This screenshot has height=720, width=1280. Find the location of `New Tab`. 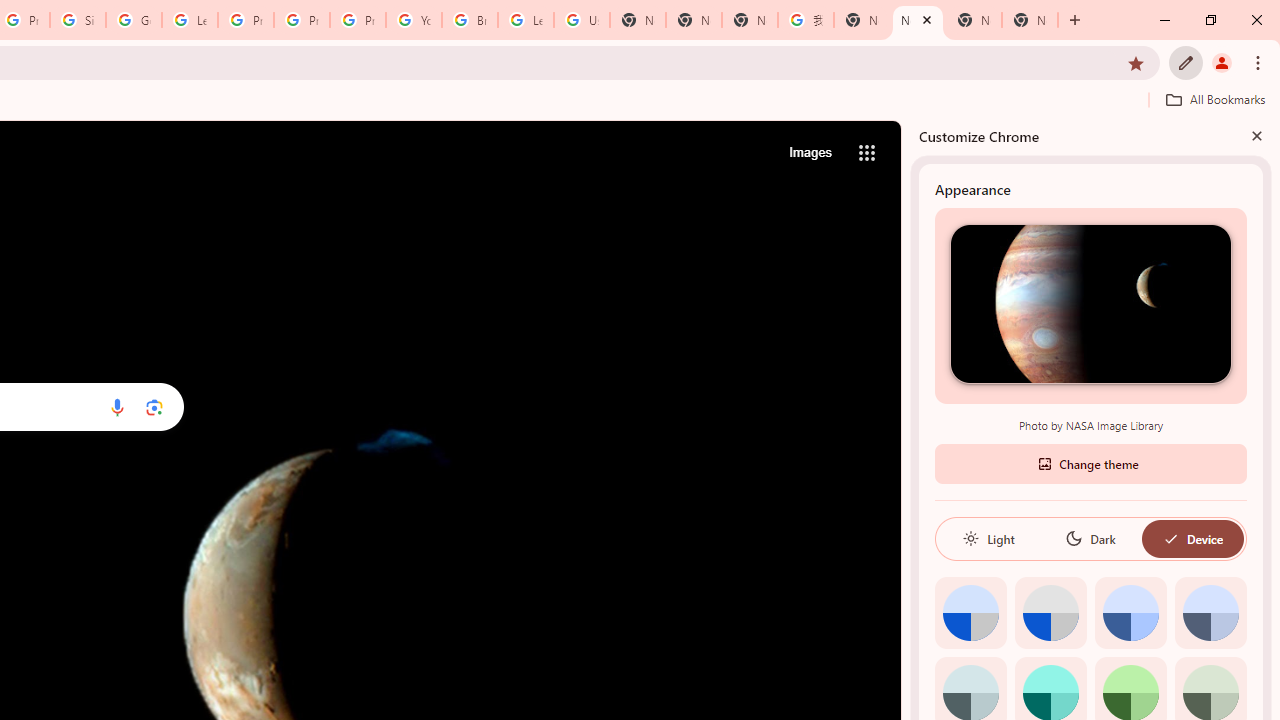

New Tab is located at coordinates (693, 20).